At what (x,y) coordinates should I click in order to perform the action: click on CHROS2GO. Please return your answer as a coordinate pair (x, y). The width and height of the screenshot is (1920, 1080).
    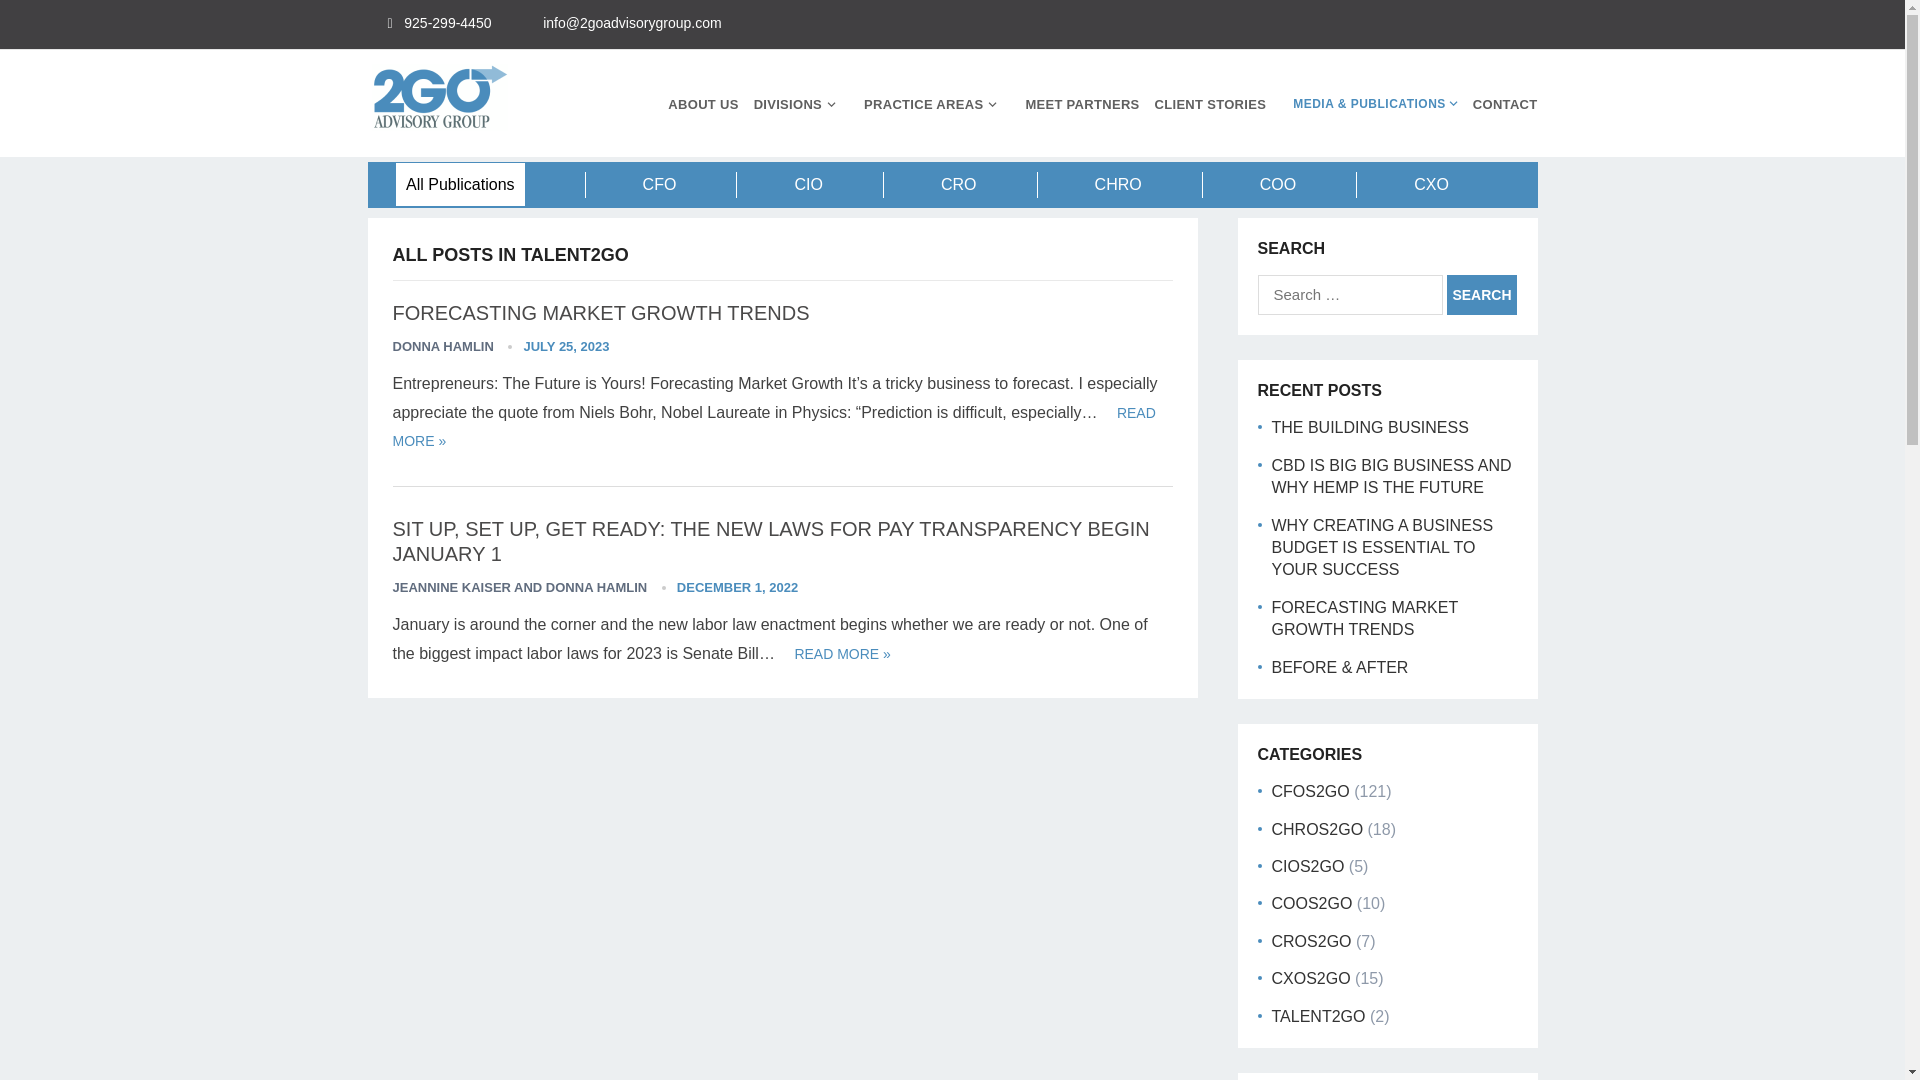
    Looking at the image, I should click on (1318, 830).